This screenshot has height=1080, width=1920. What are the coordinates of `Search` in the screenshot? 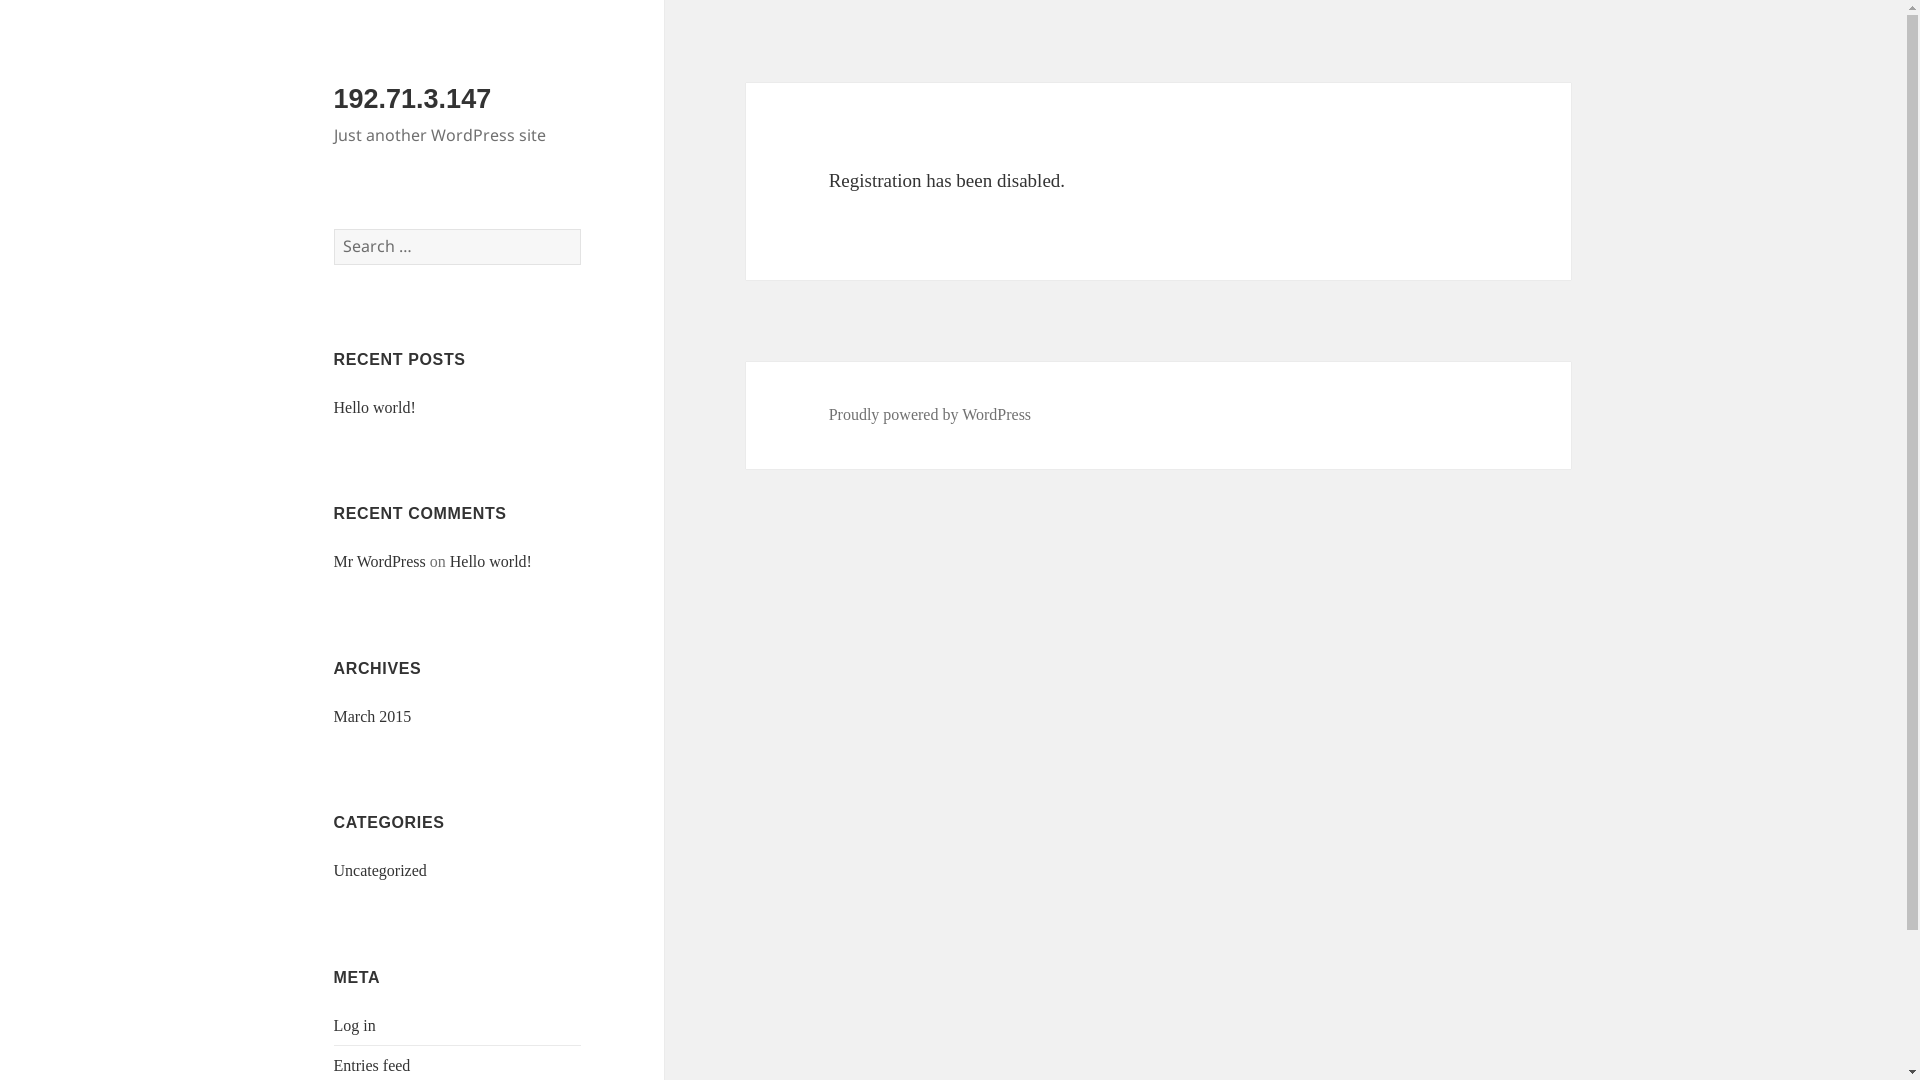 It's located at (580, 228).